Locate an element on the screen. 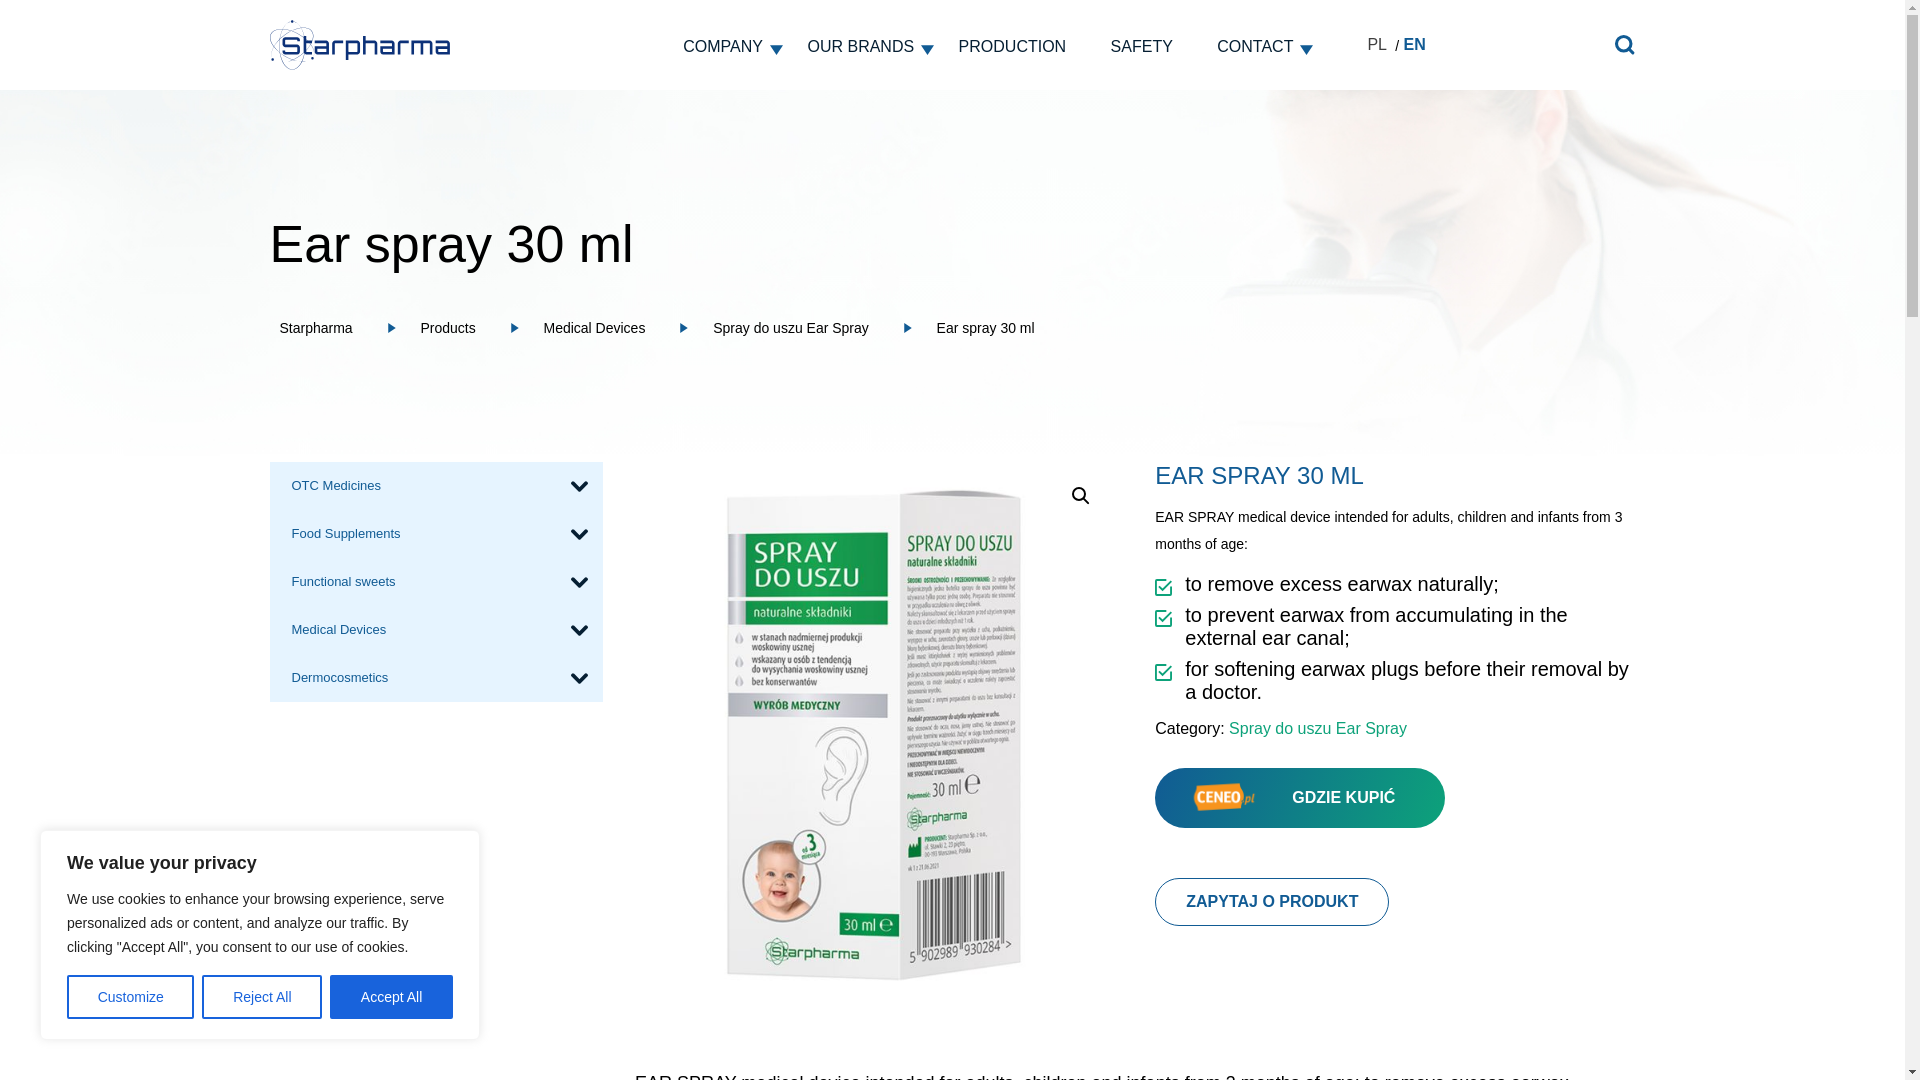 This screenshot has height=1080, width=1920. SAFETY is located at coordinates (1141, 56).